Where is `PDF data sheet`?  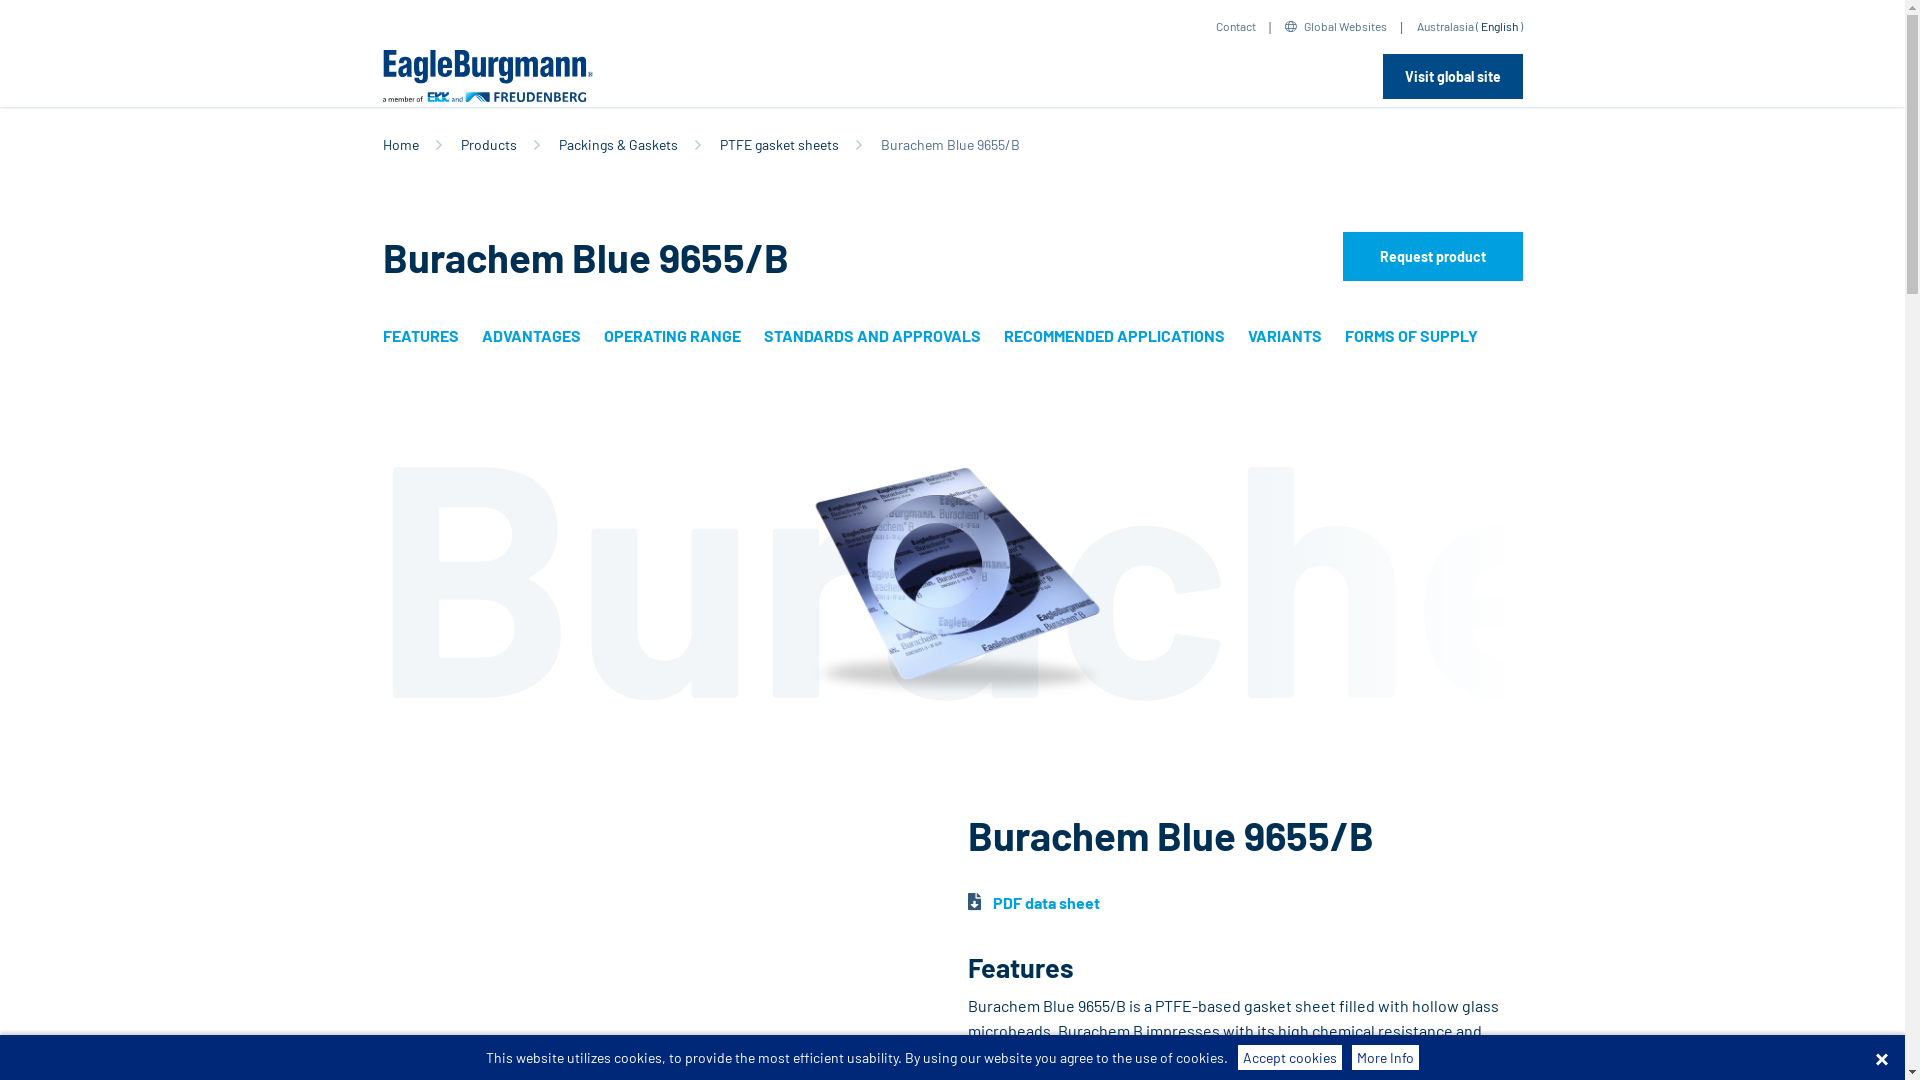
PDF data sheet is located at coordinates (1034, 902).